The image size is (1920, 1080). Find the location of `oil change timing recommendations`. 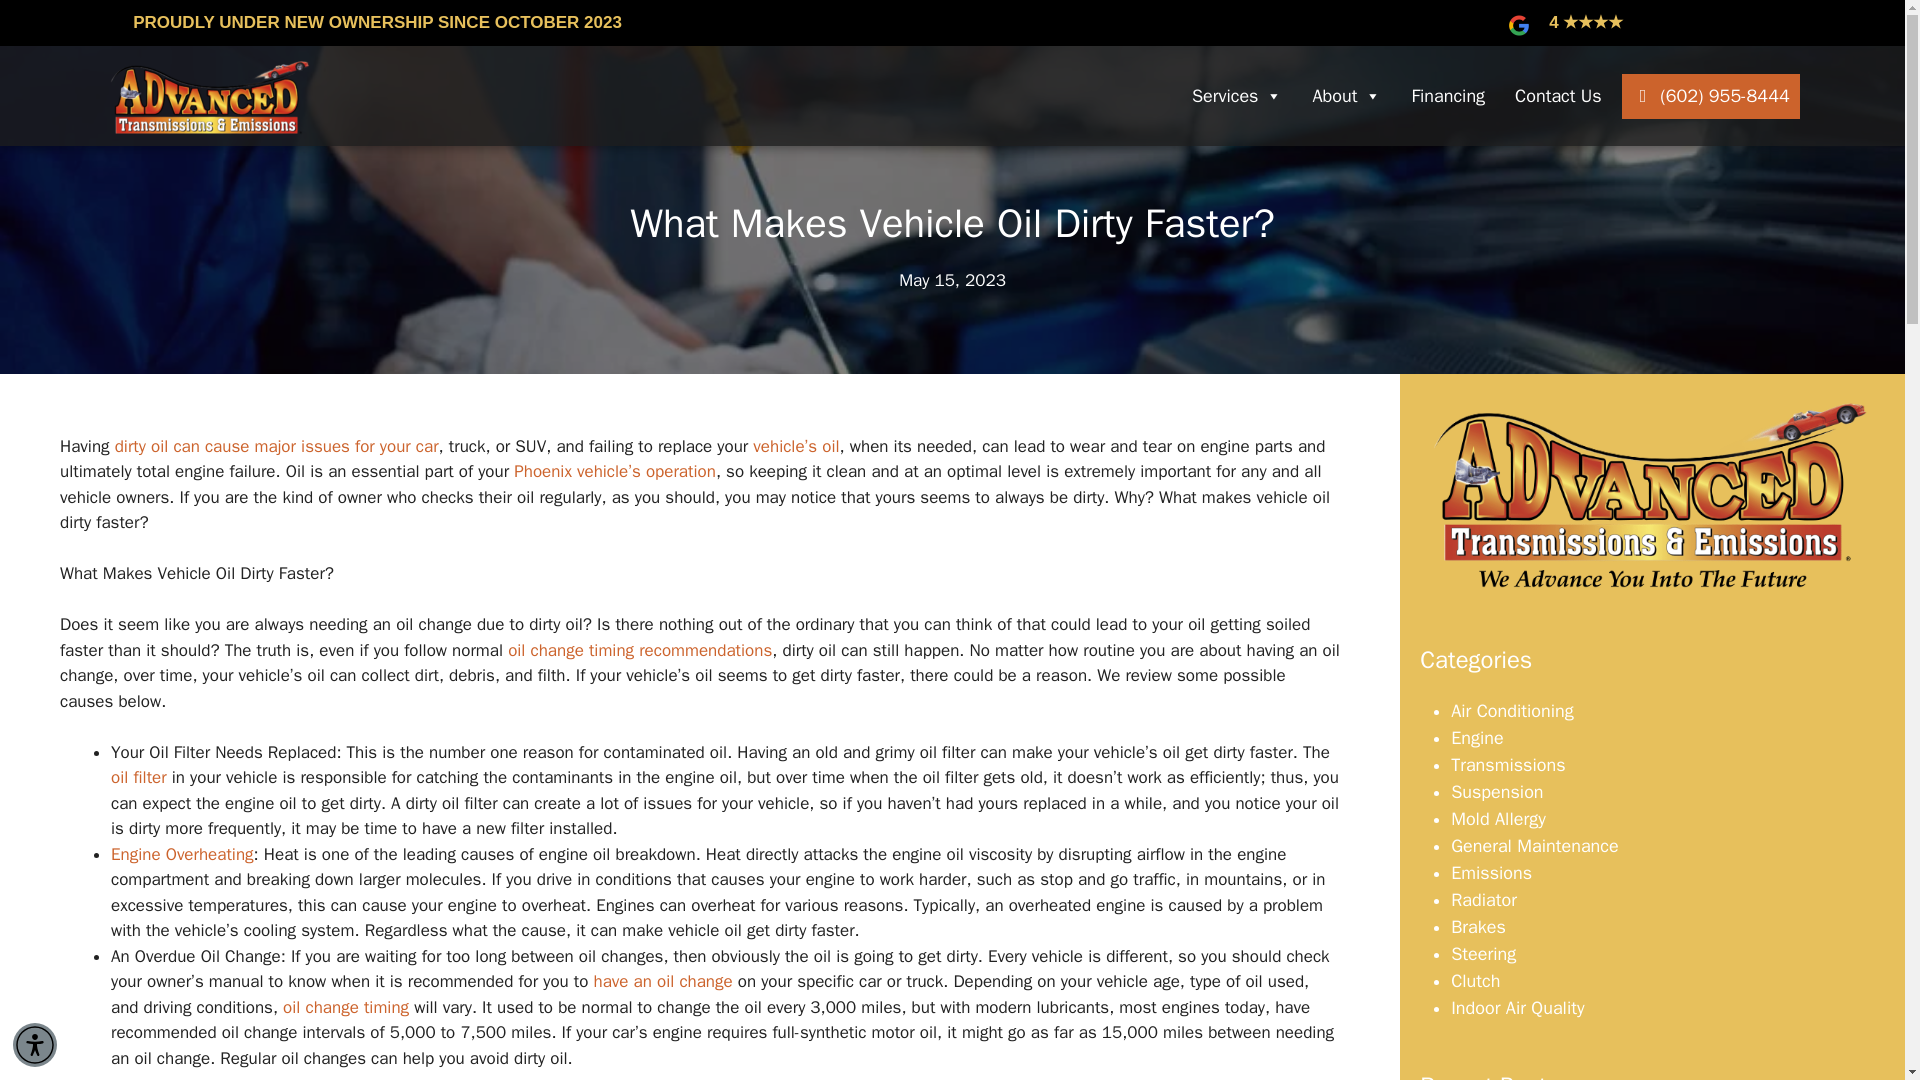

oil change timing recommendations is located at coordinates (640, 650).